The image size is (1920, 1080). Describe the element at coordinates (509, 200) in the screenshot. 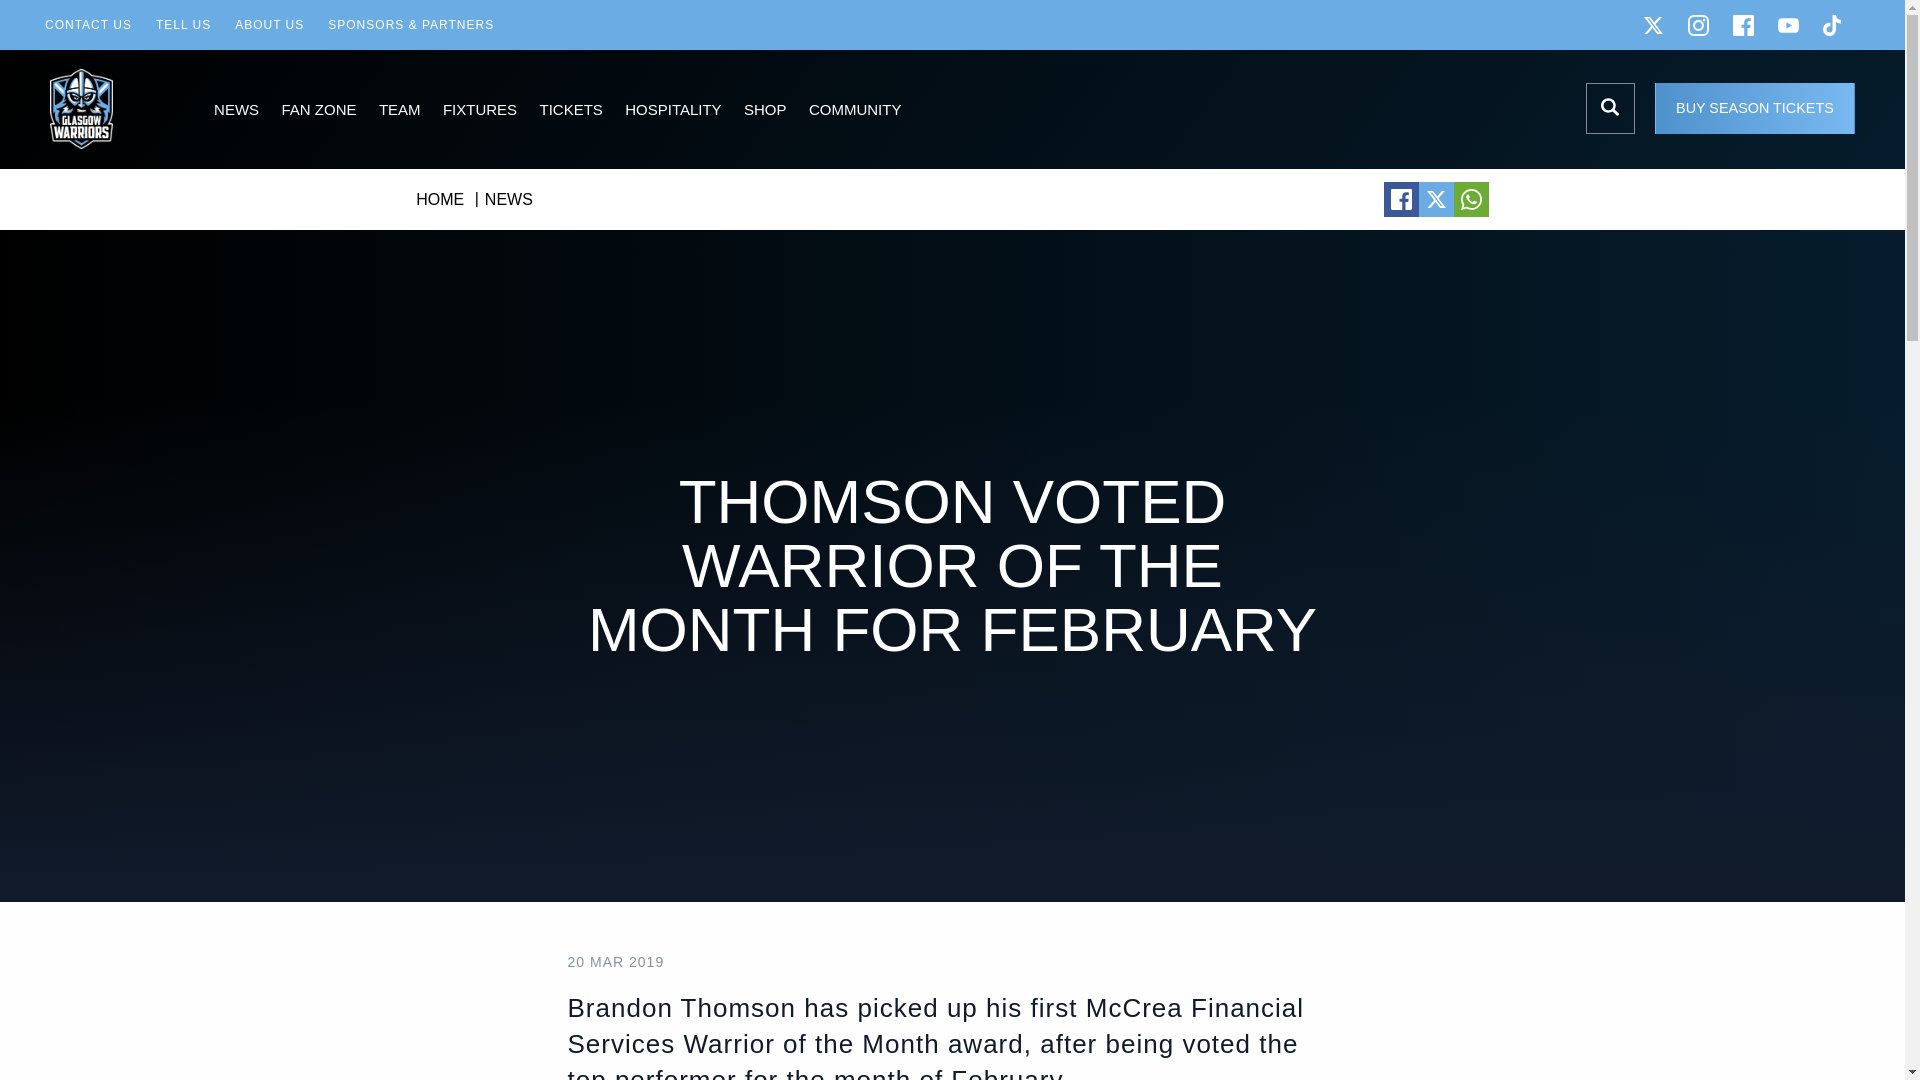

I see `NEWS` at that location.